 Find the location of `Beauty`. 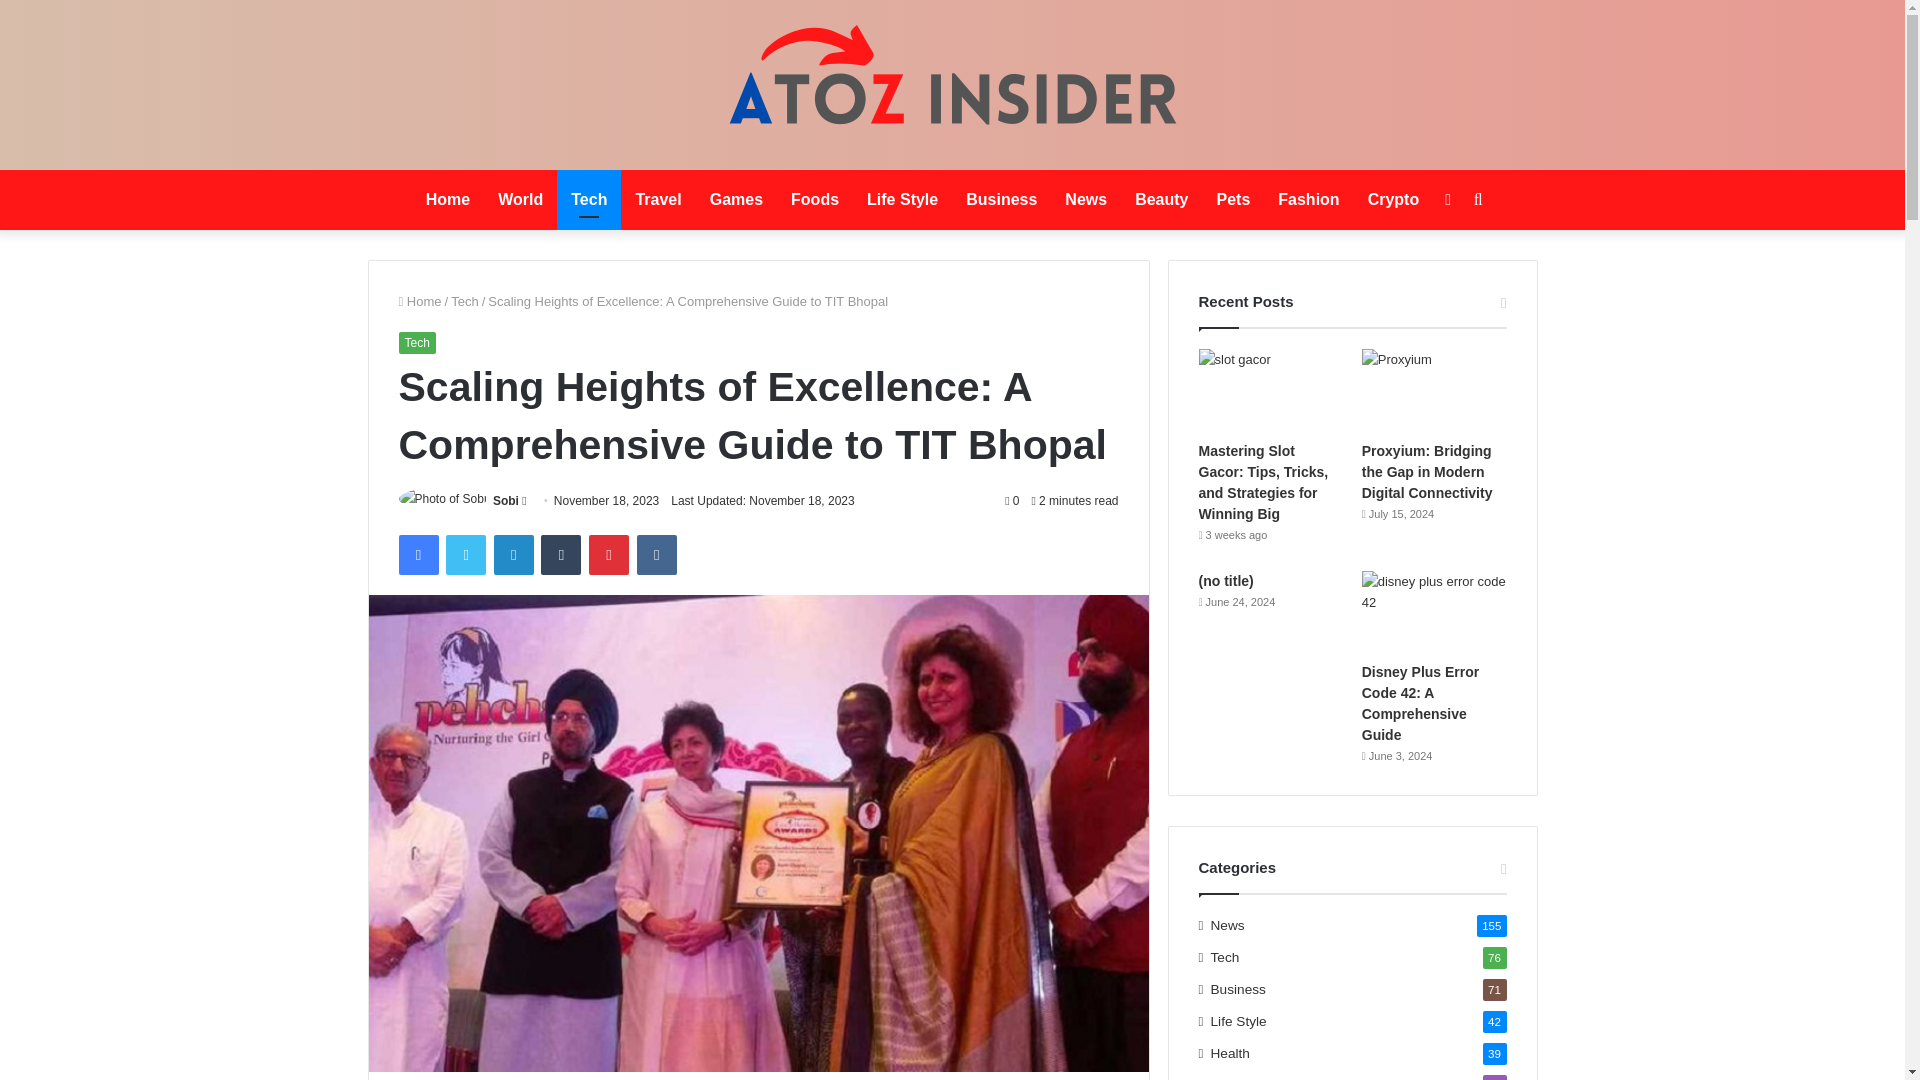

Beauty is located at coordinates (1161, 200).